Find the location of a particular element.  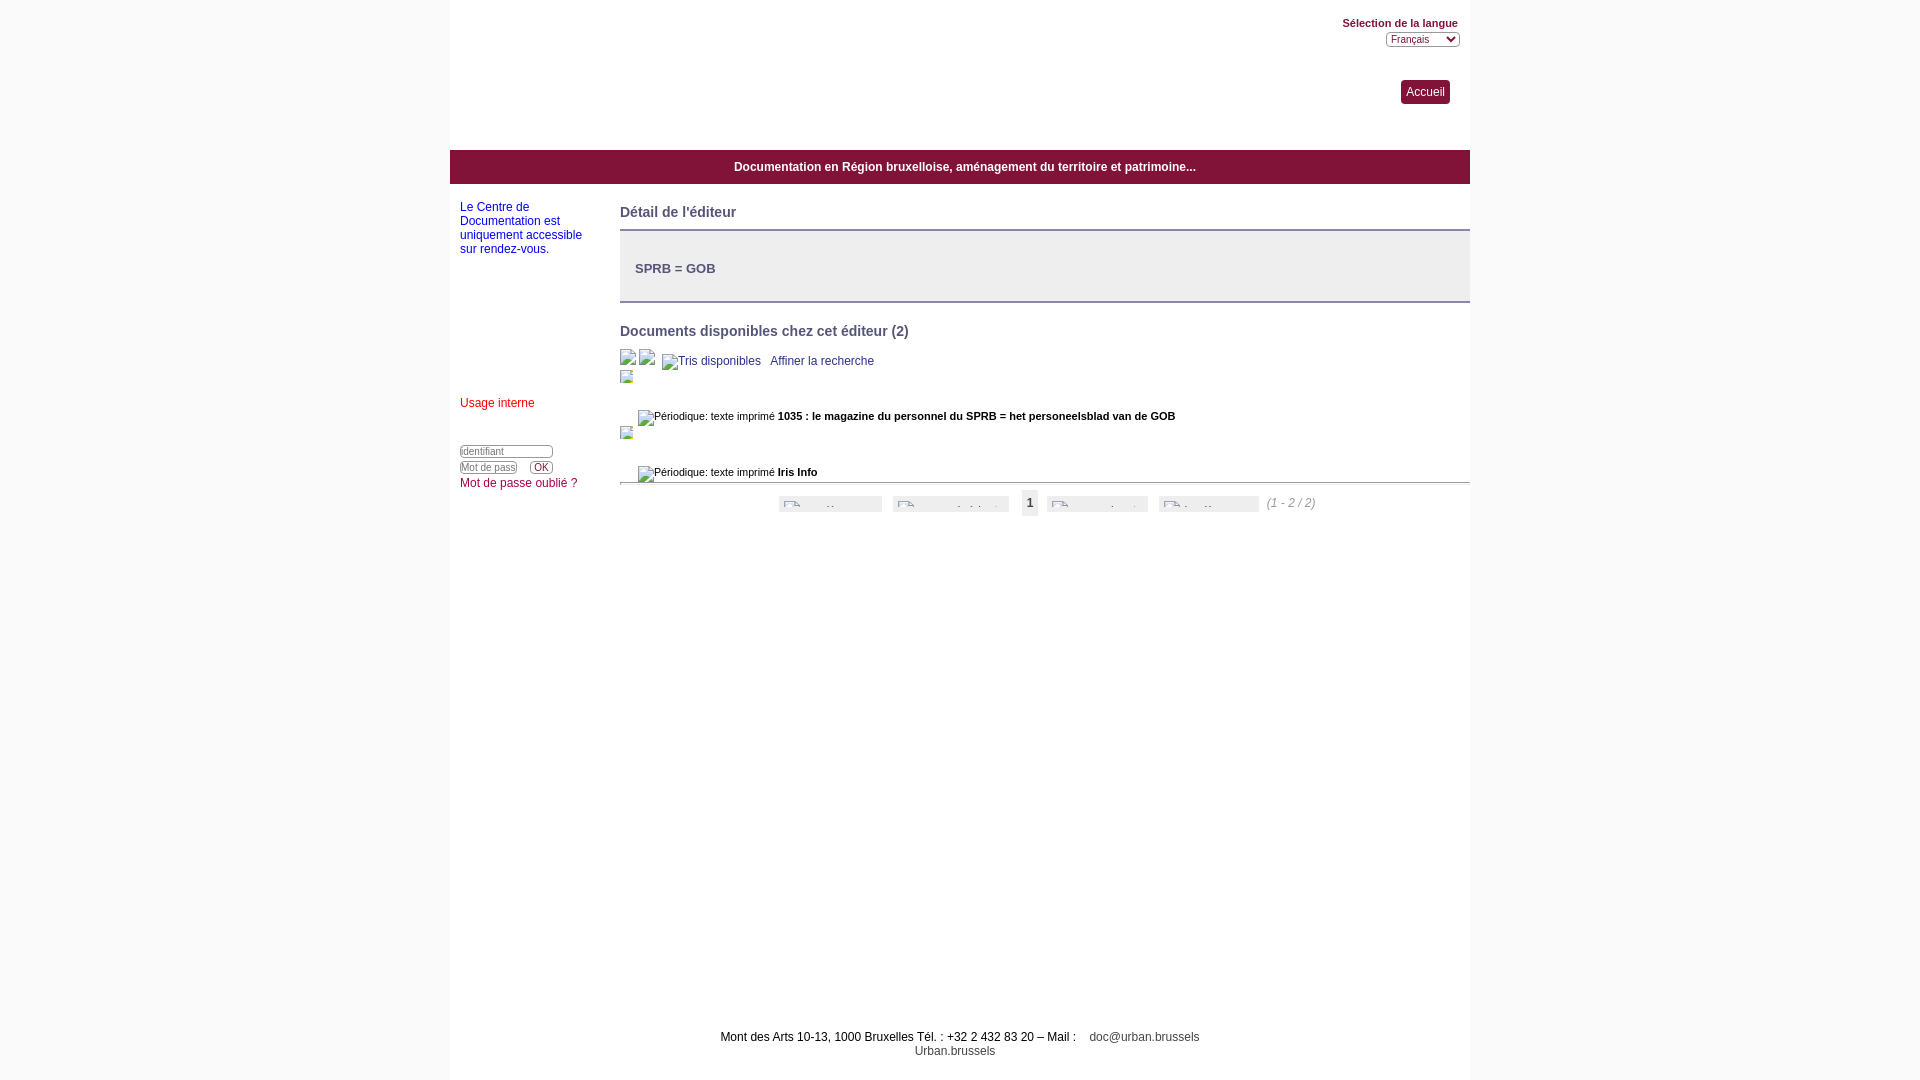

doc@urban.brussels is located at coordinates (1139, 1037).